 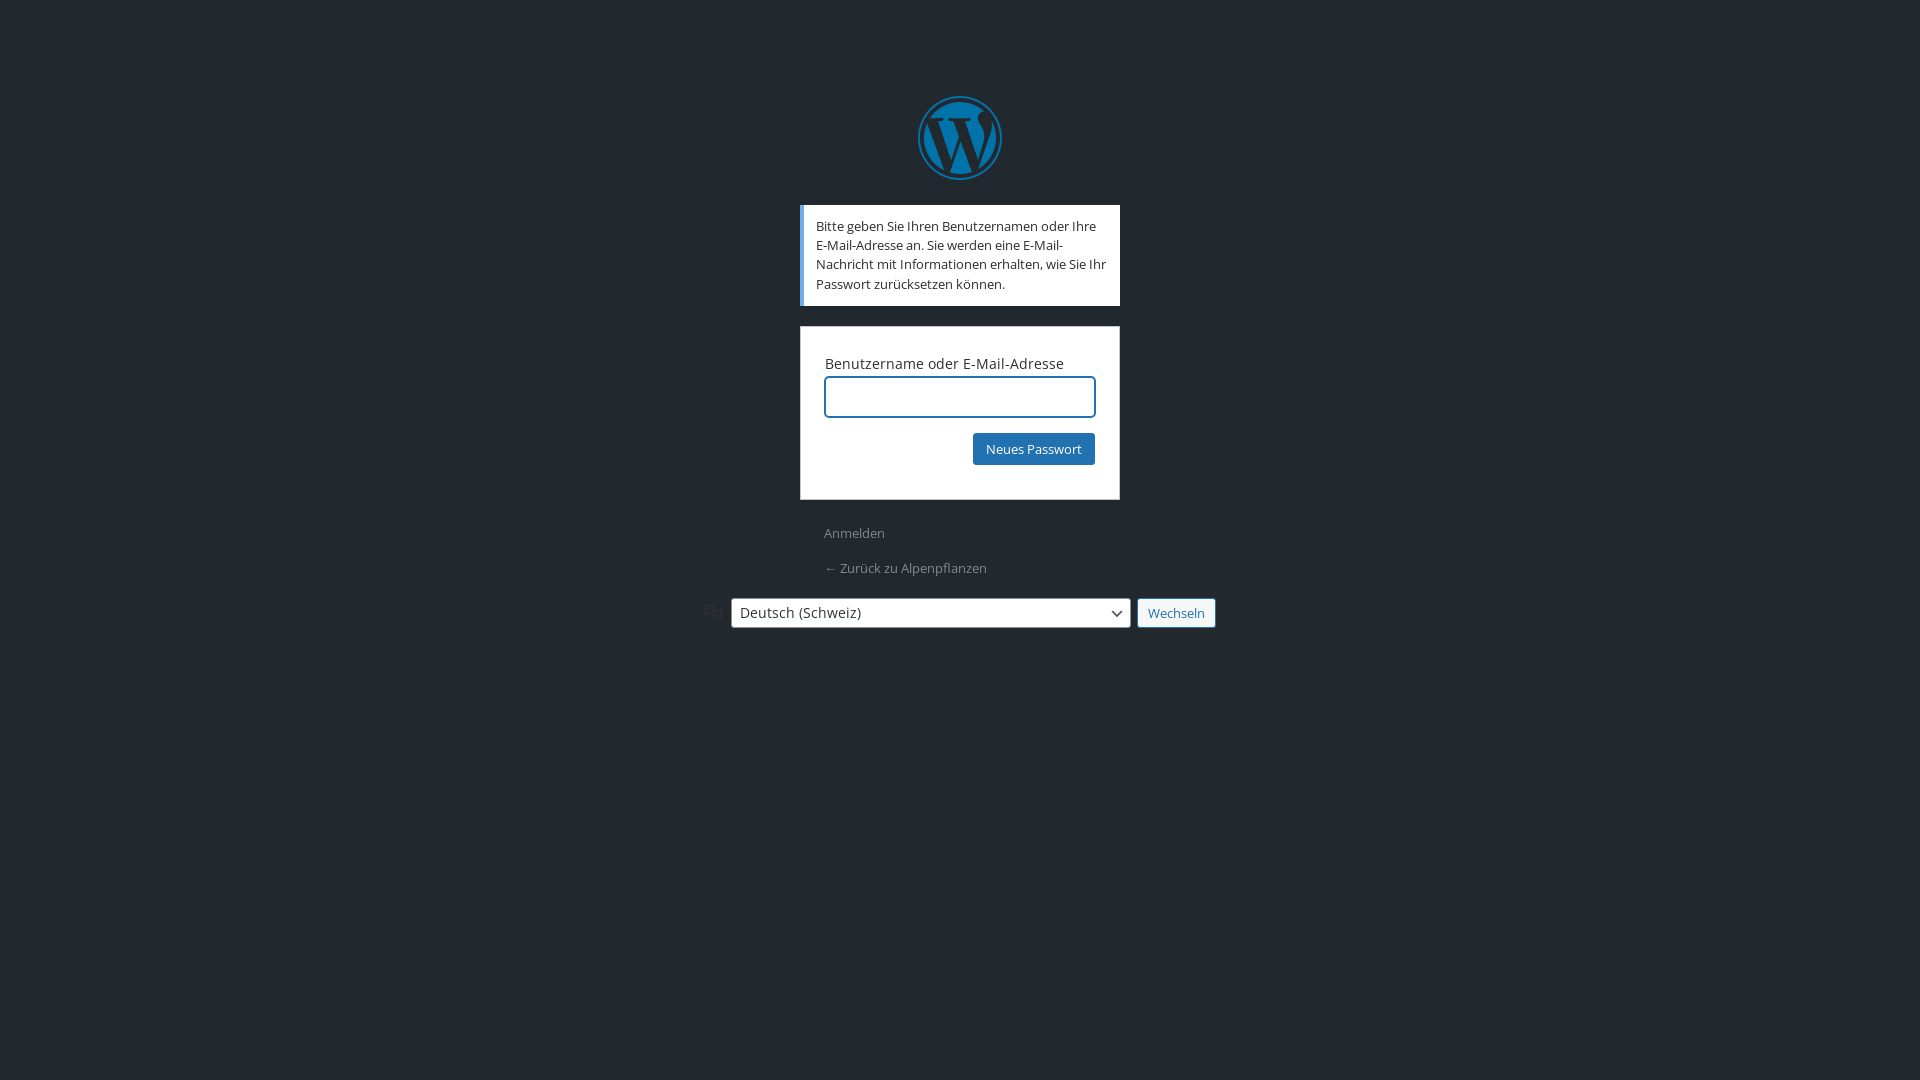 I want to click on Anmelden, so click(x=854, y=533).